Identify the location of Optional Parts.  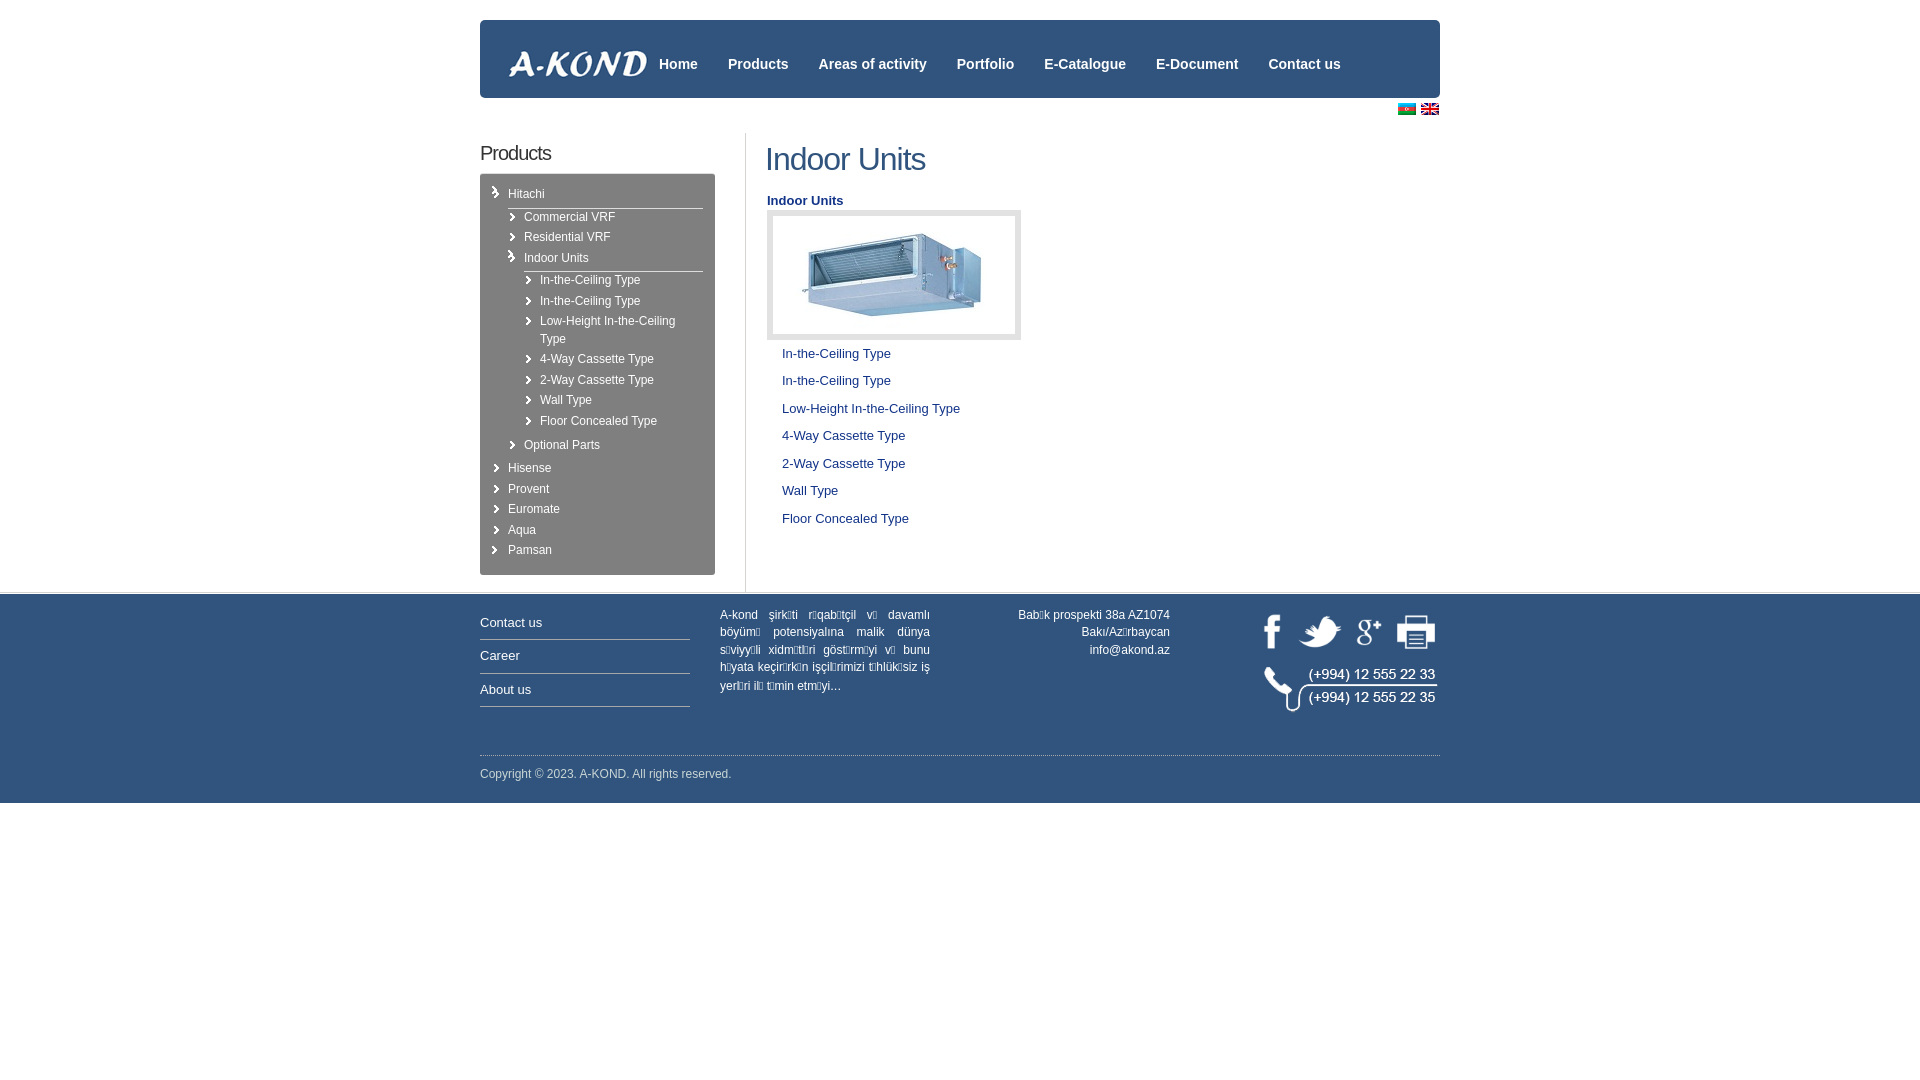
(562, 445).